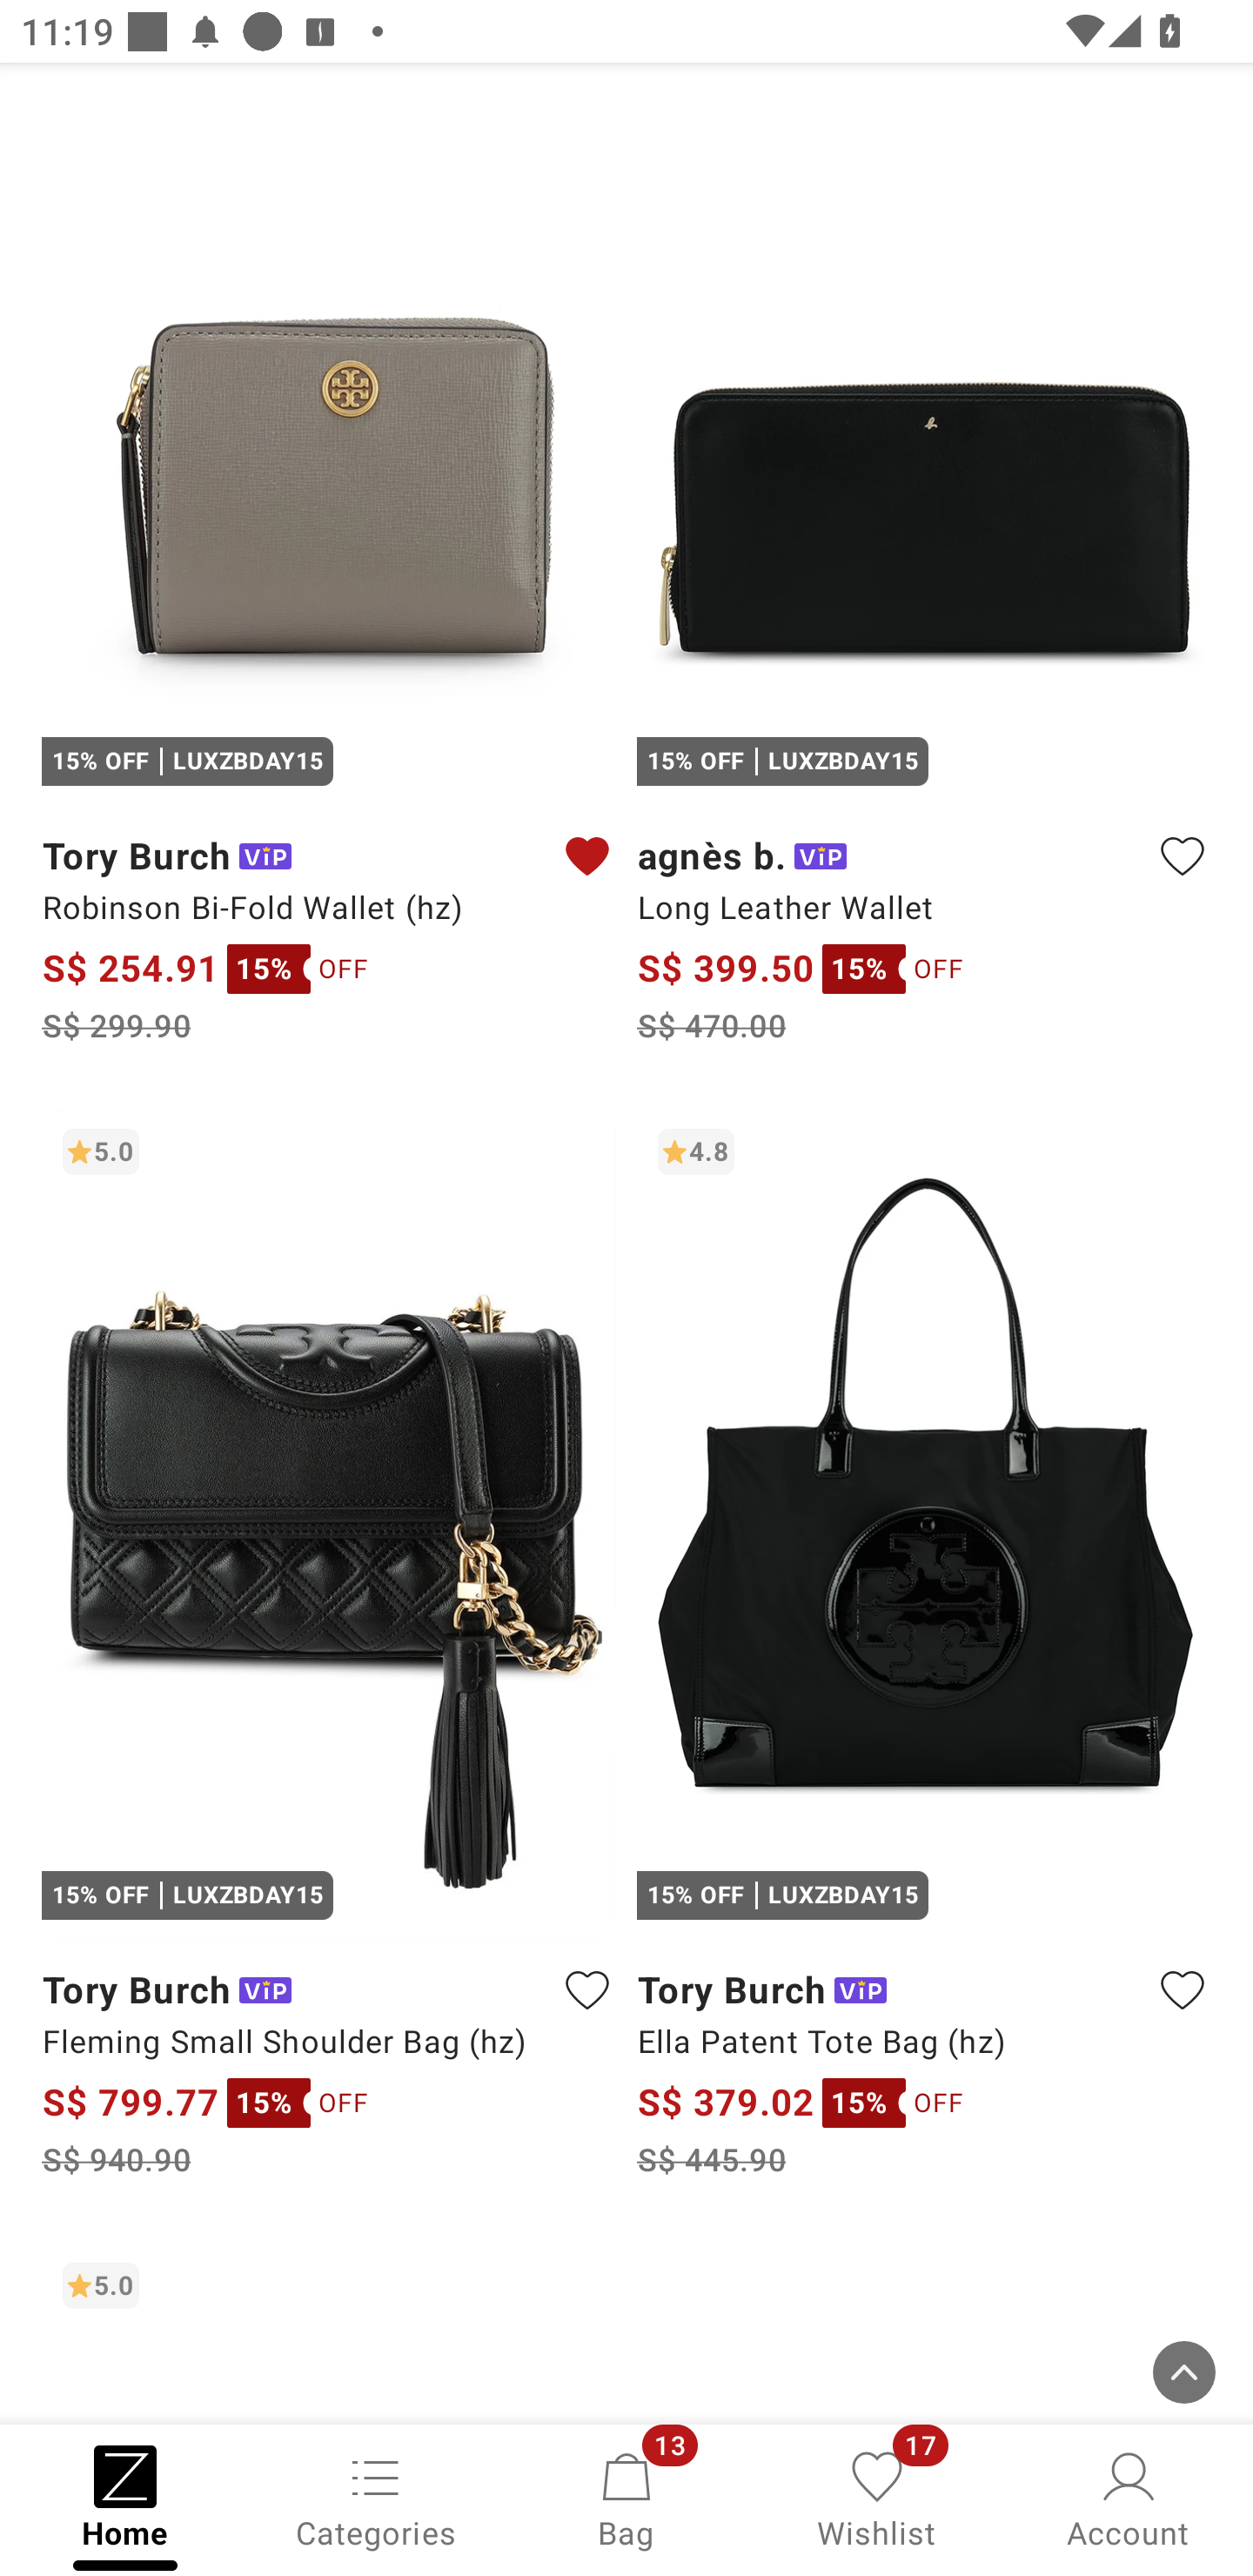 The height and width of the screenshot is (2576, 1253). What do you see at coordinates (626, 2498) in the screenshot?
I see `Bag, 13 new notifications Bag` at bounding box center [626, 2498].